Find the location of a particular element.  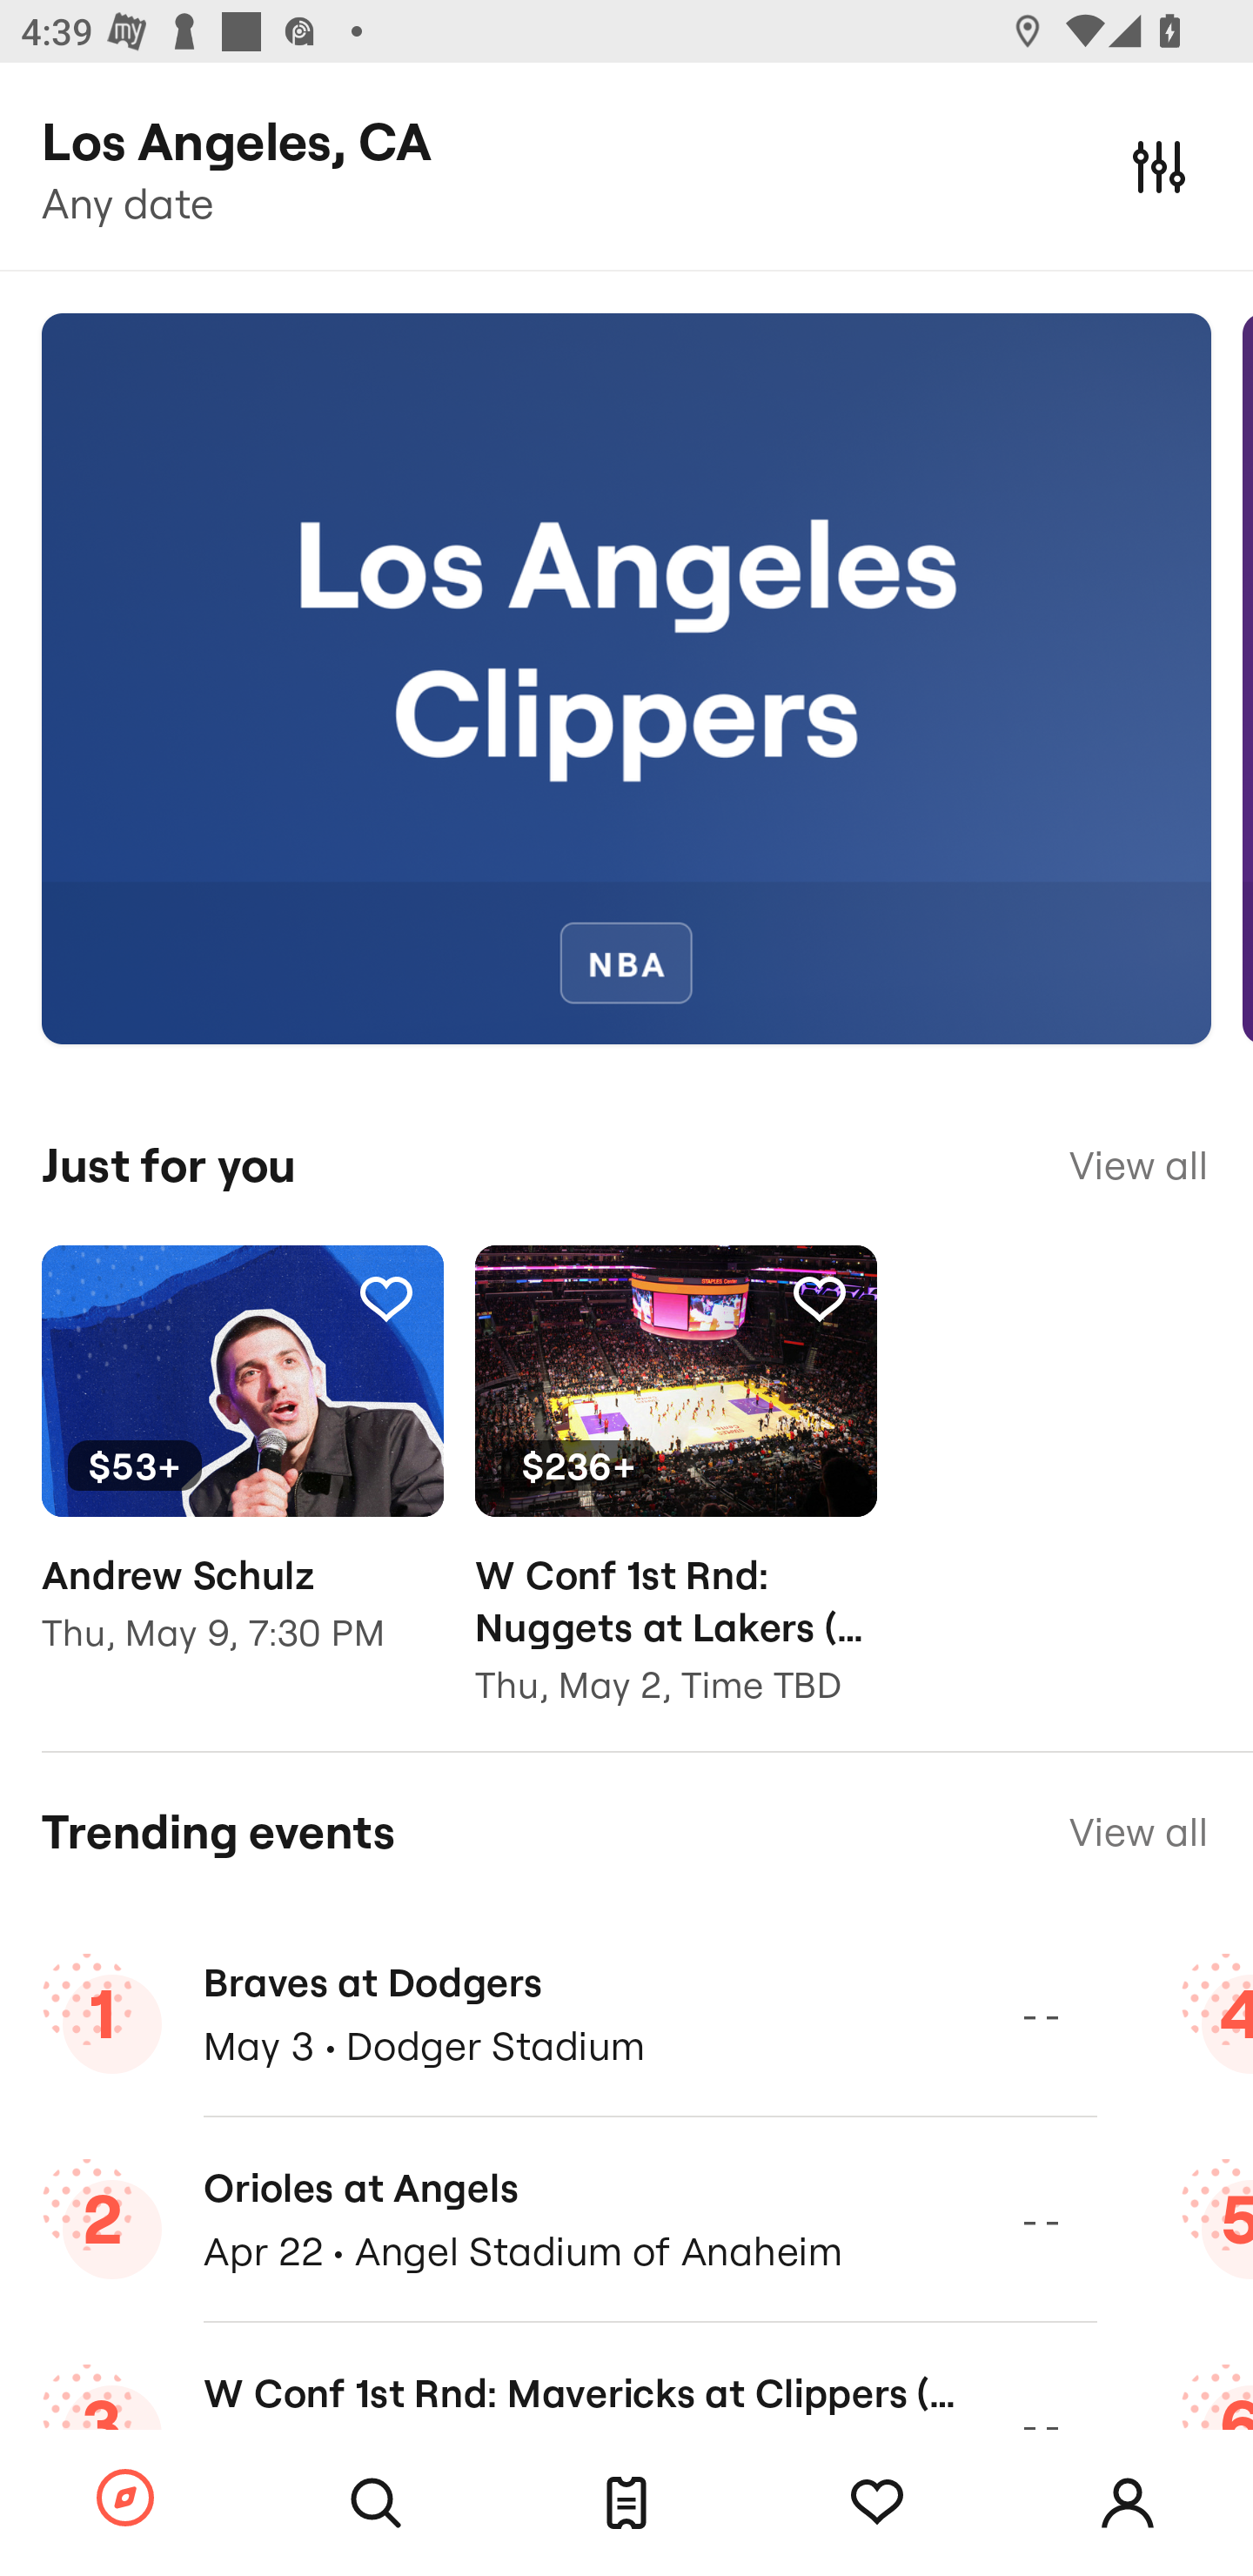

Search is located at coordinates (376, 2503).